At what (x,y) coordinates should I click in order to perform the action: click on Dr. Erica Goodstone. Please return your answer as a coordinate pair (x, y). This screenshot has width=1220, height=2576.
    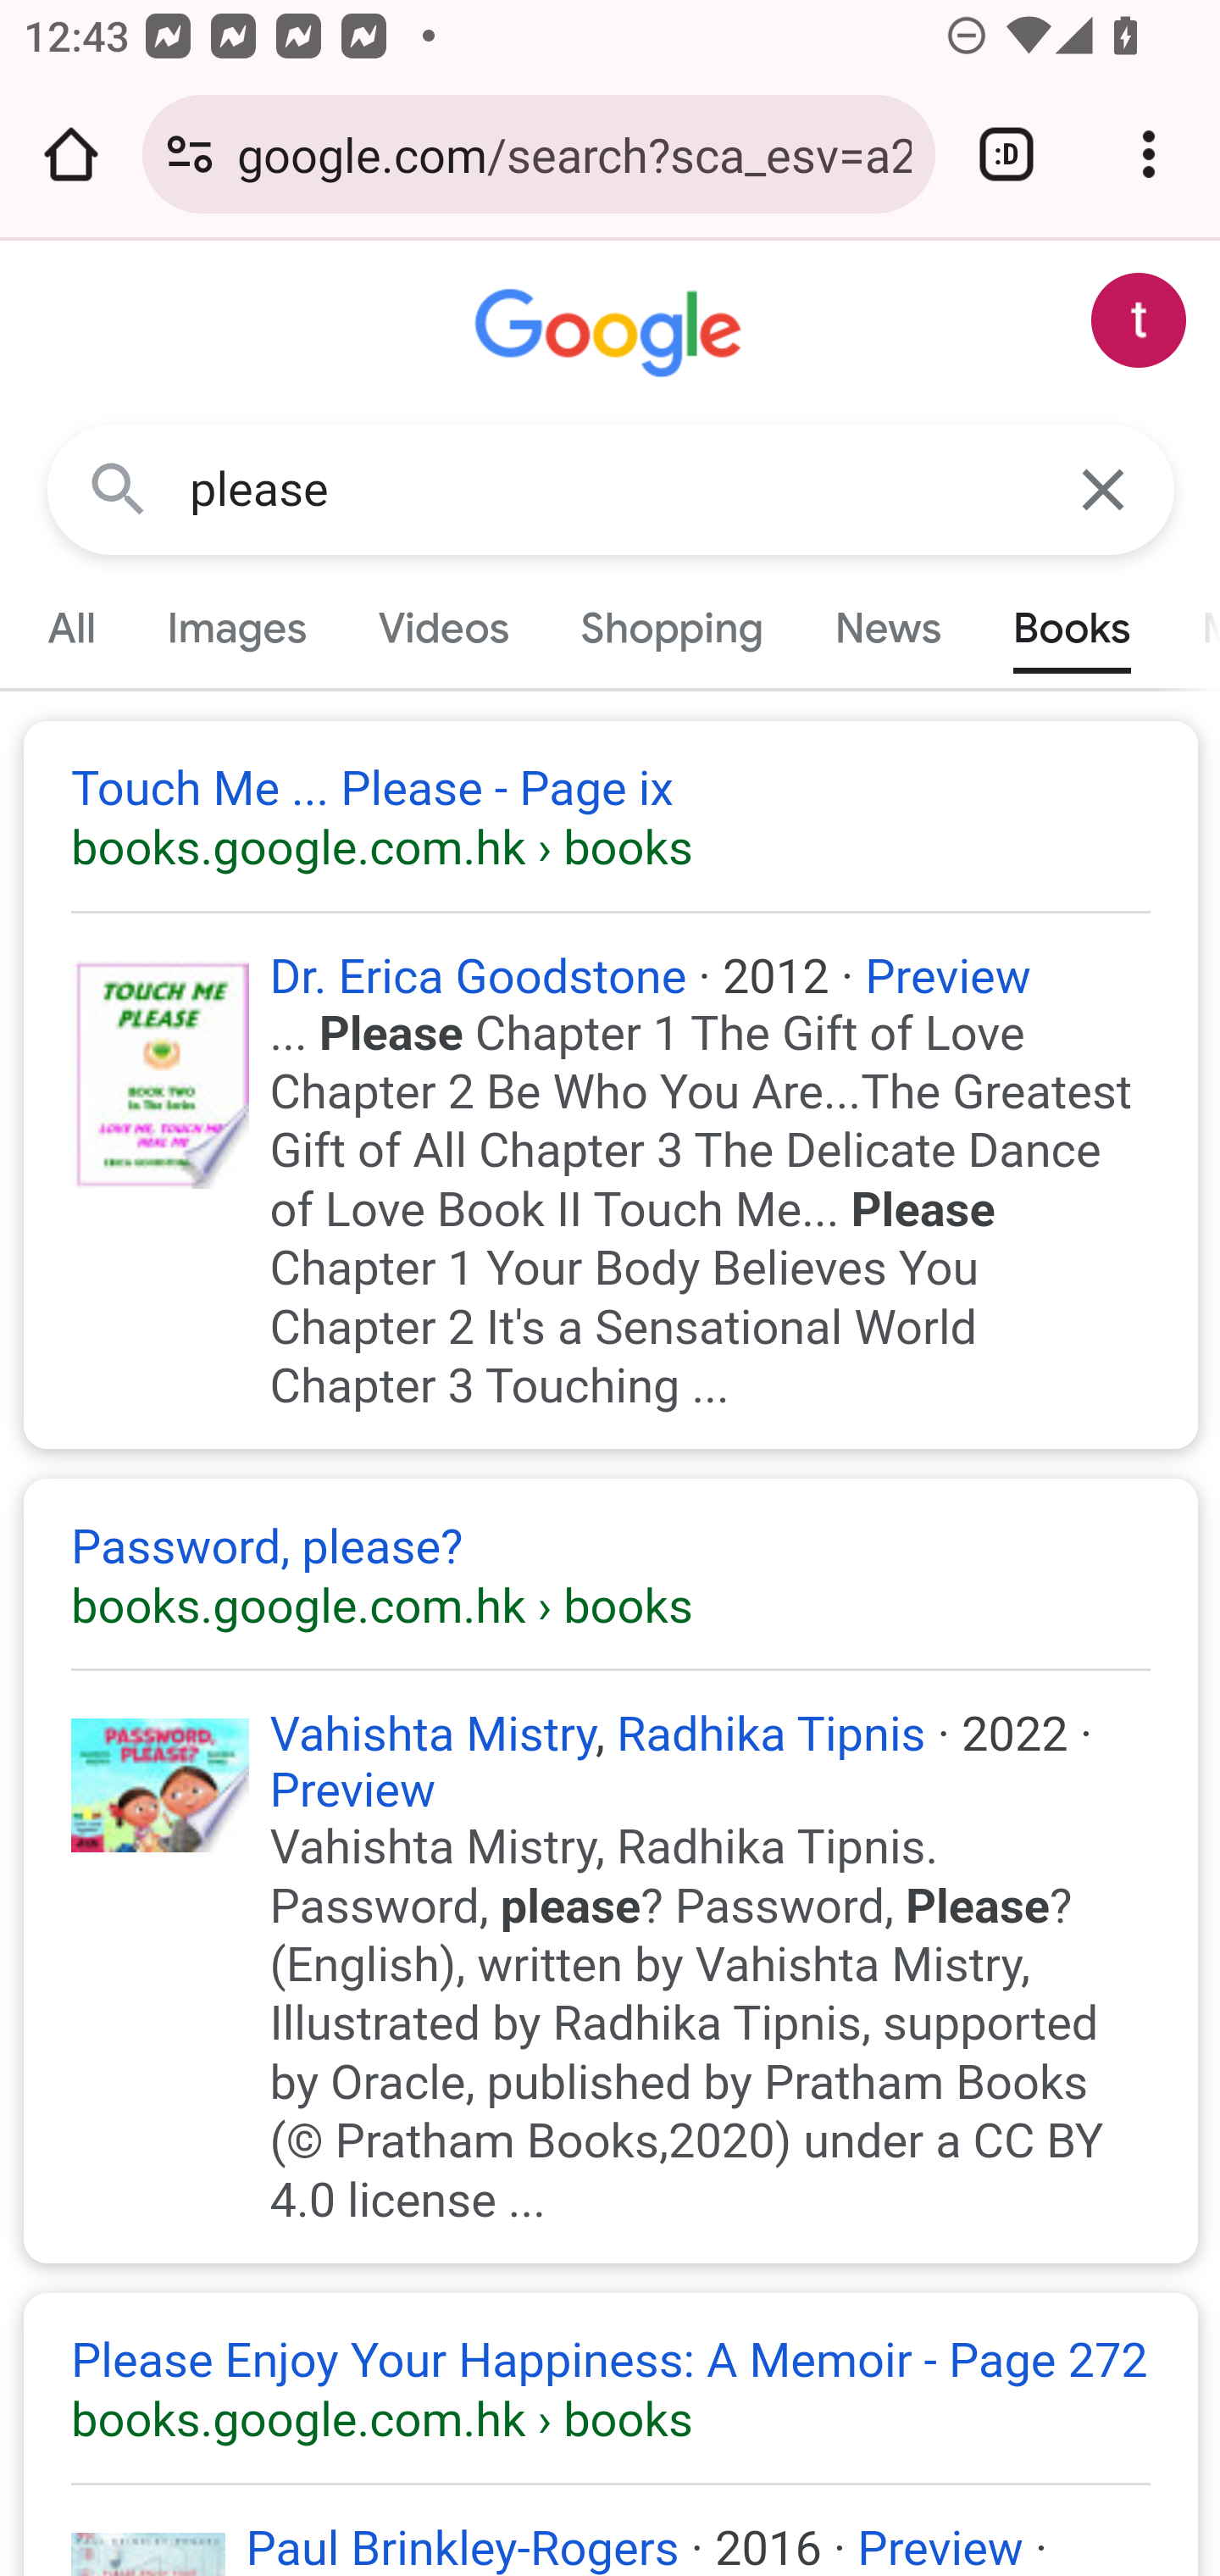
    Looking at the image, I should click on (478, 974).